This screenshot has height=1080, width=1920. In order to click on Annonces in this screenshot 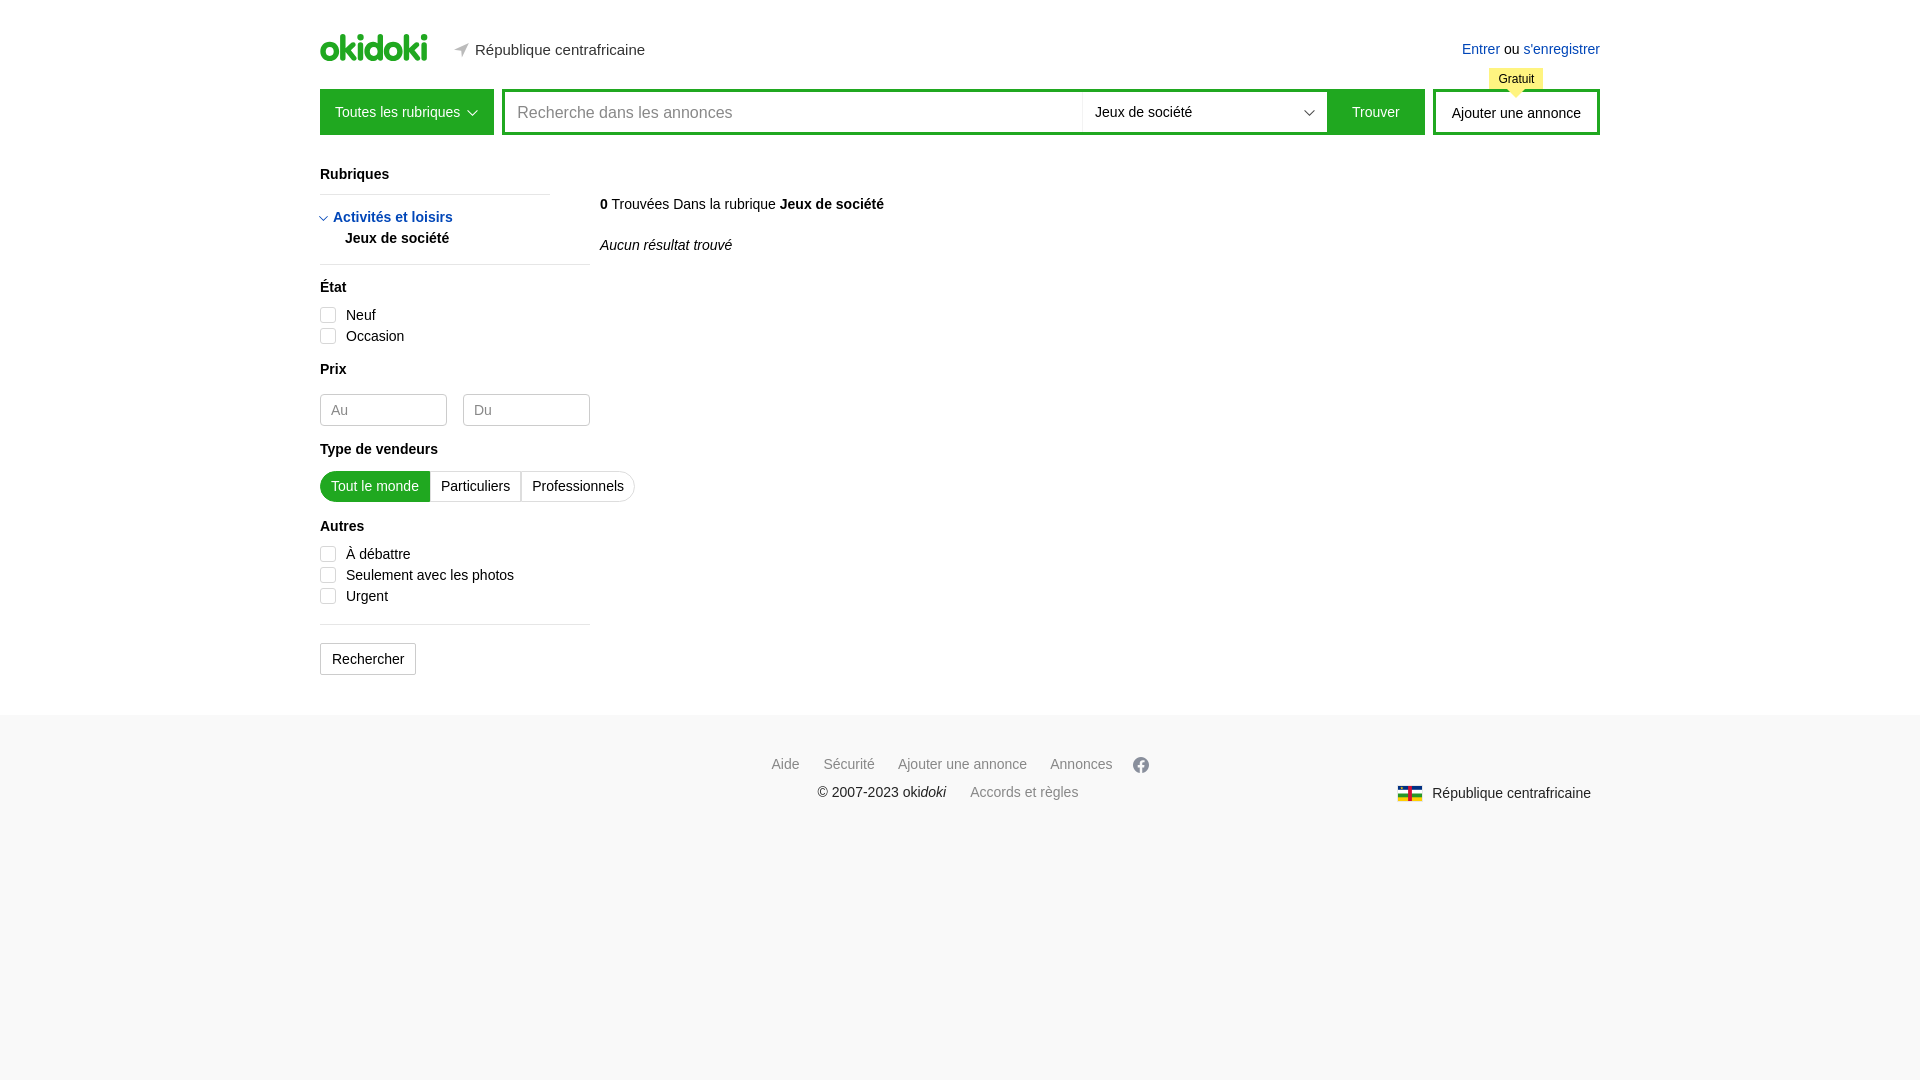, I will do `click(1081, 764)`.